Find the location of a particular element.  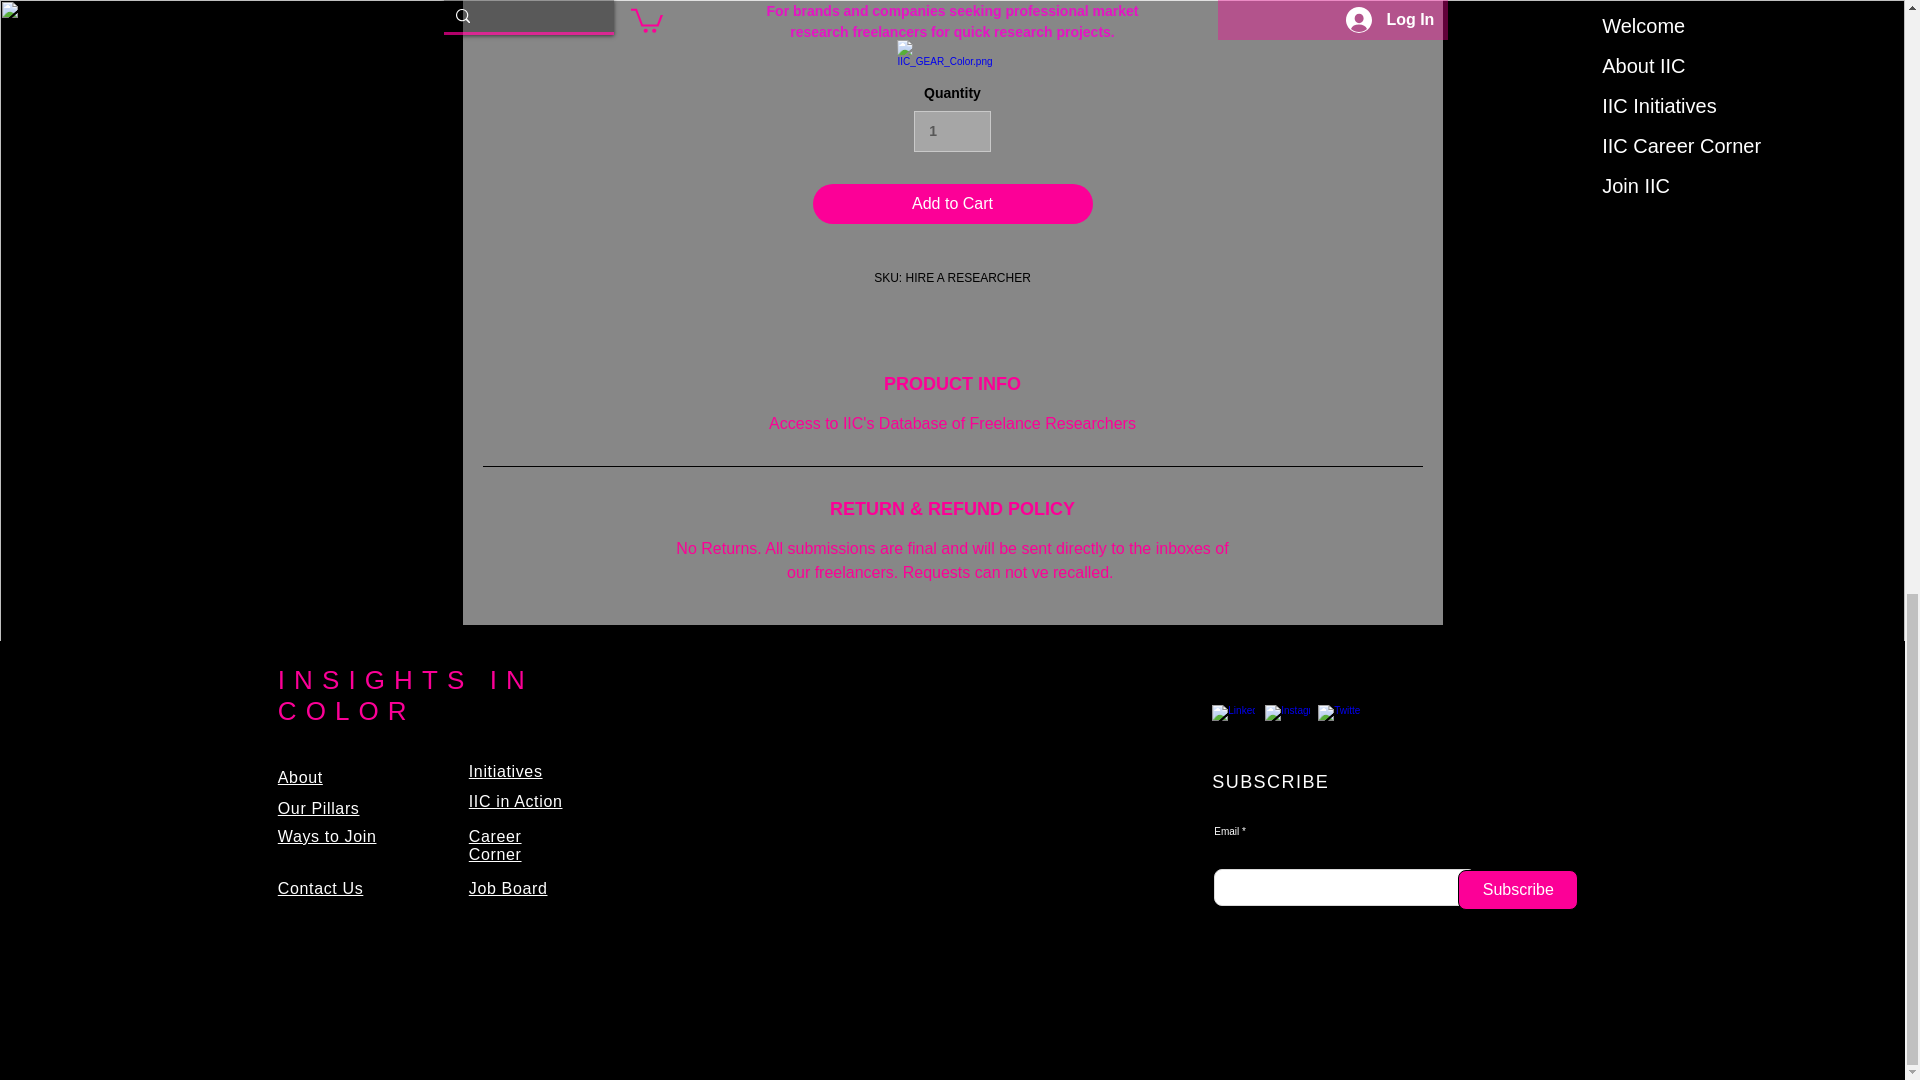

IIC in Action is located at coordinates (515, 801).